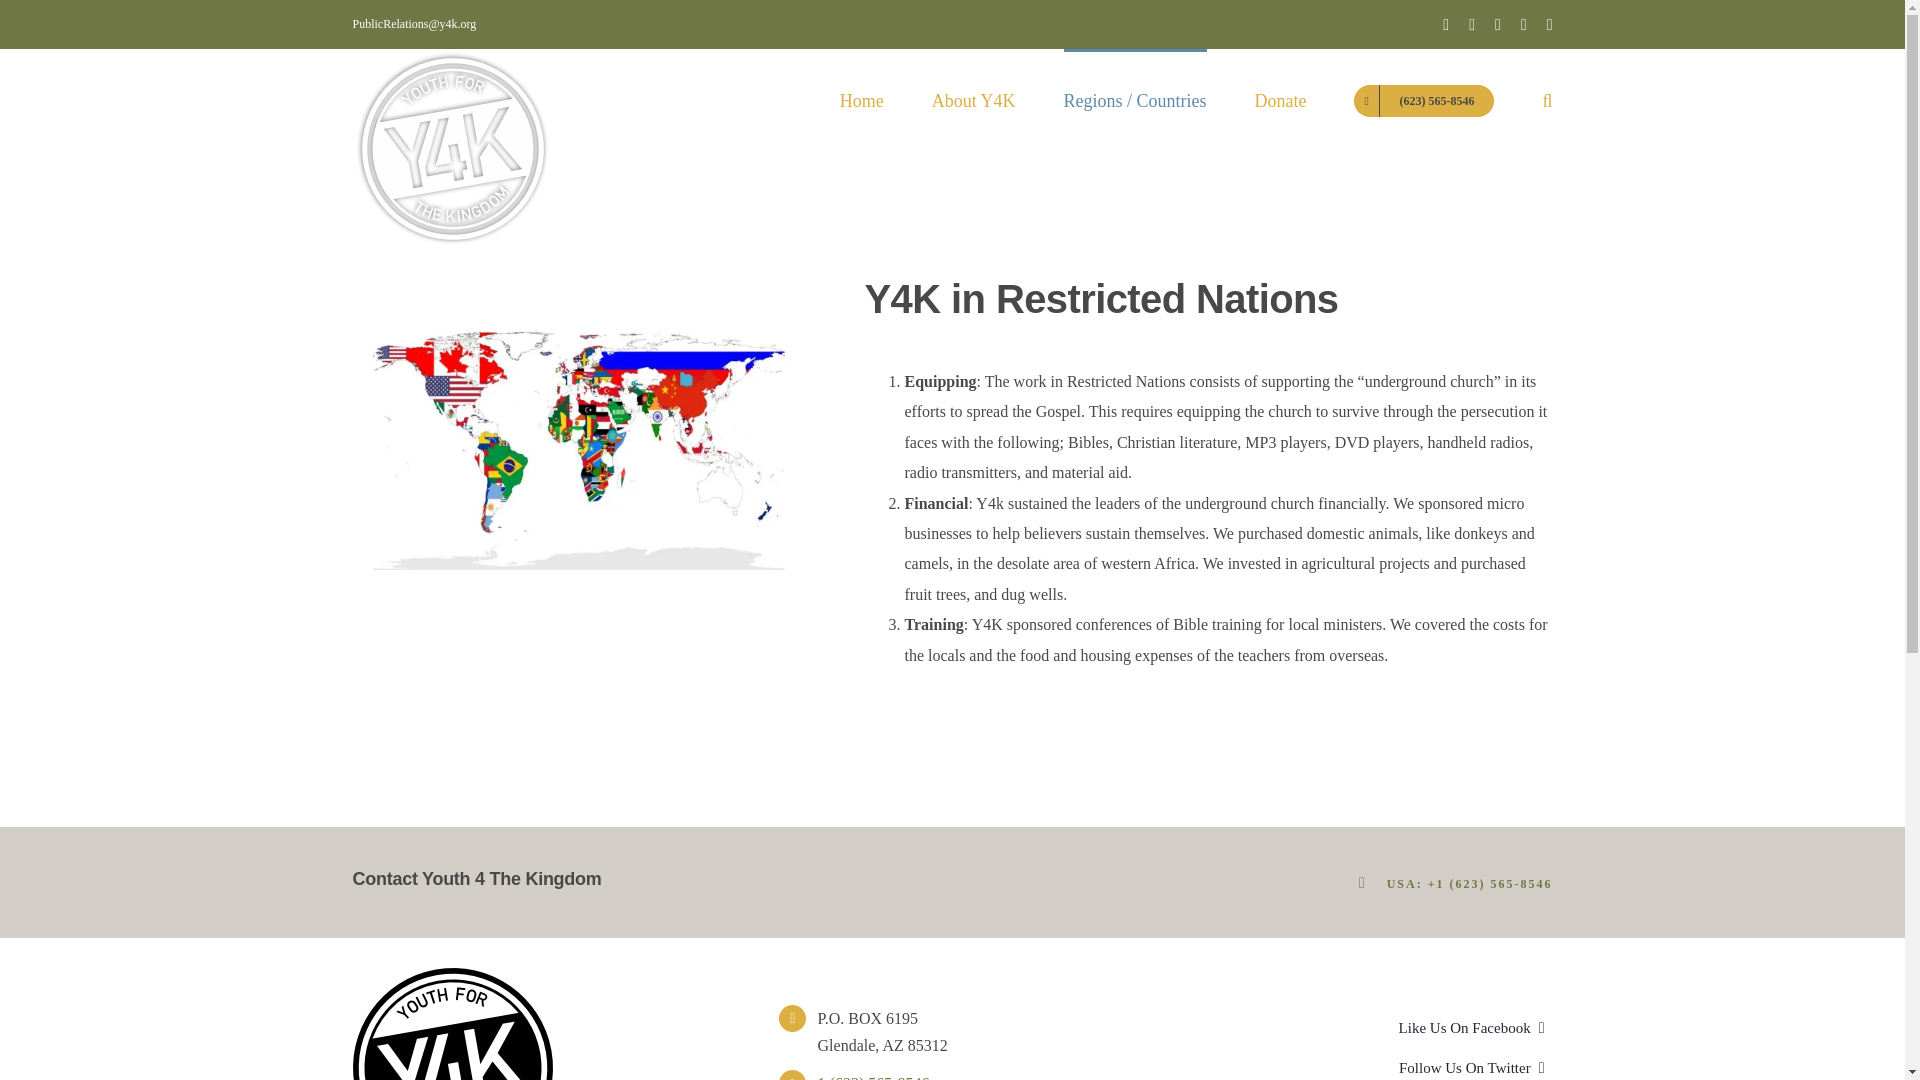  I want to click on Globe, so click(567, 442).